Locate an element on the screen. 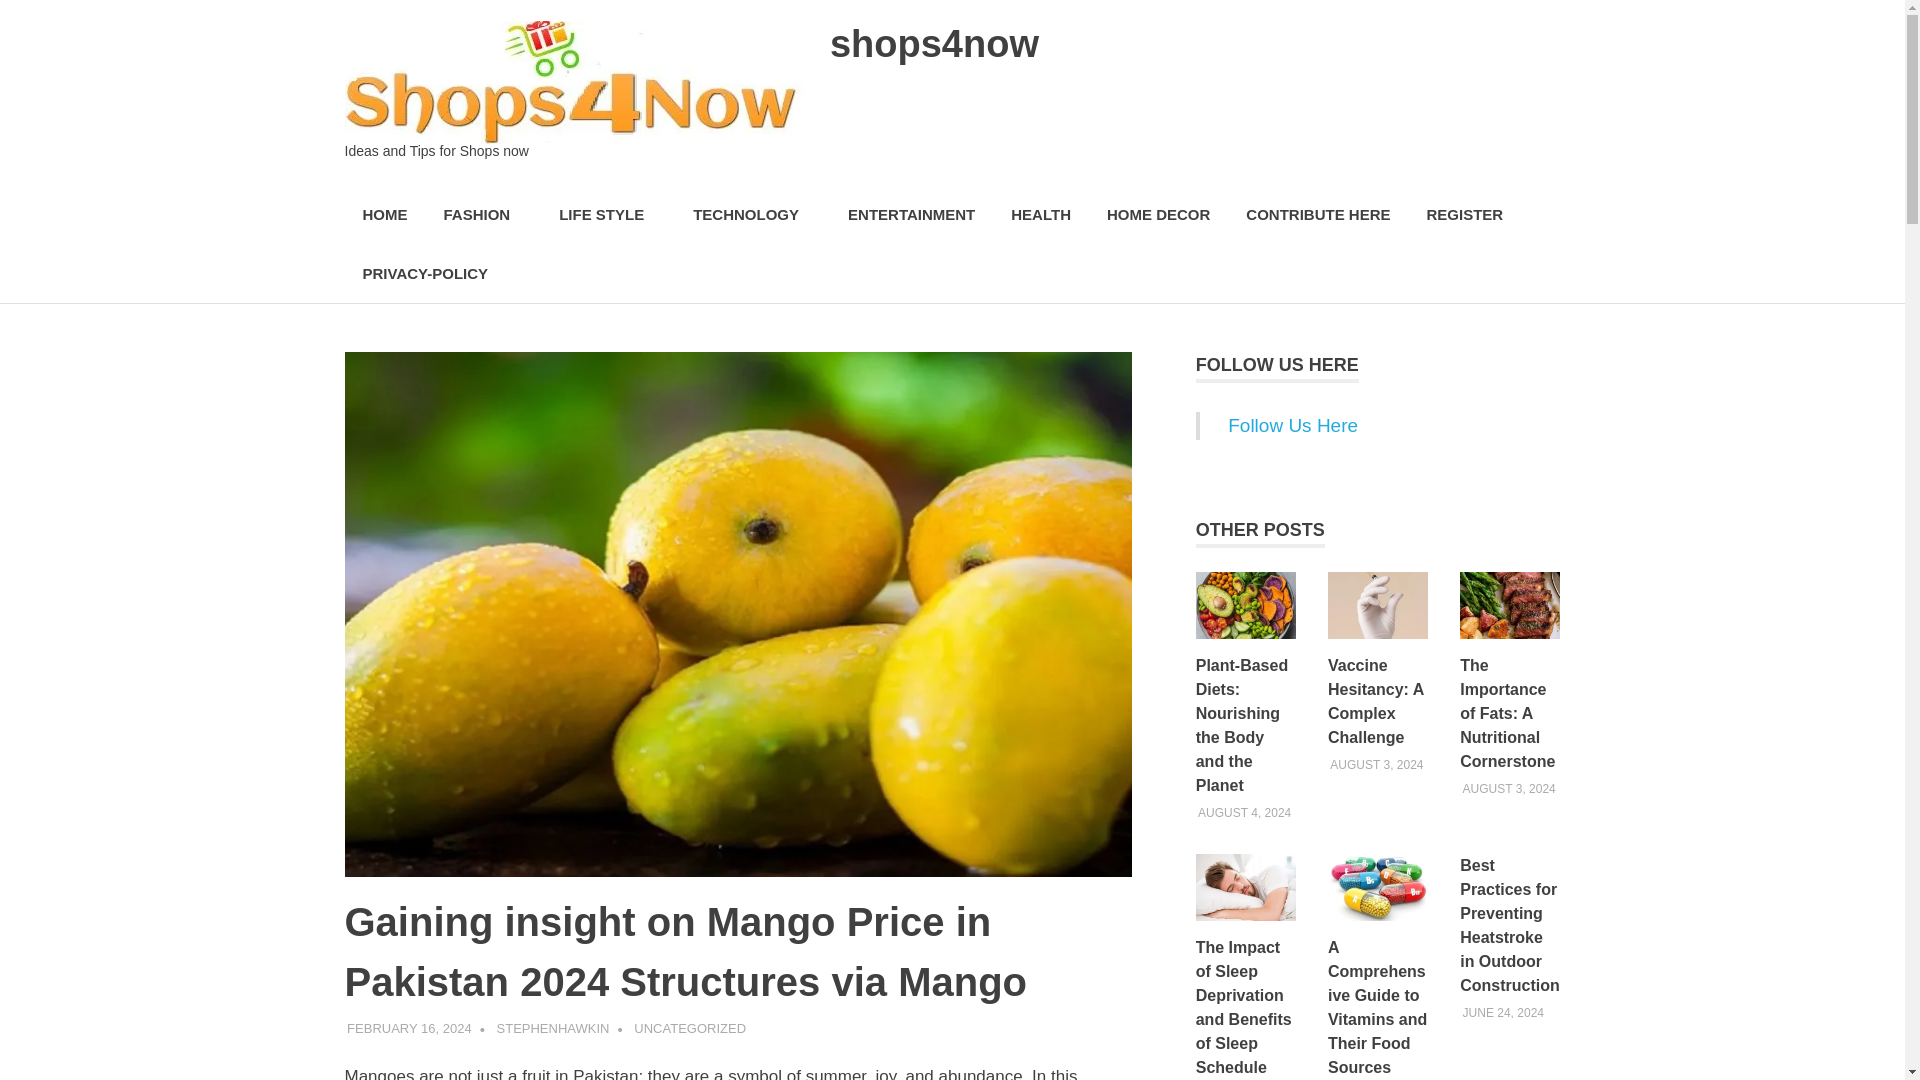 The width and height of the screenshot is (1920, 1080). TECHNOLOGY is located at coordinates (752, 215).